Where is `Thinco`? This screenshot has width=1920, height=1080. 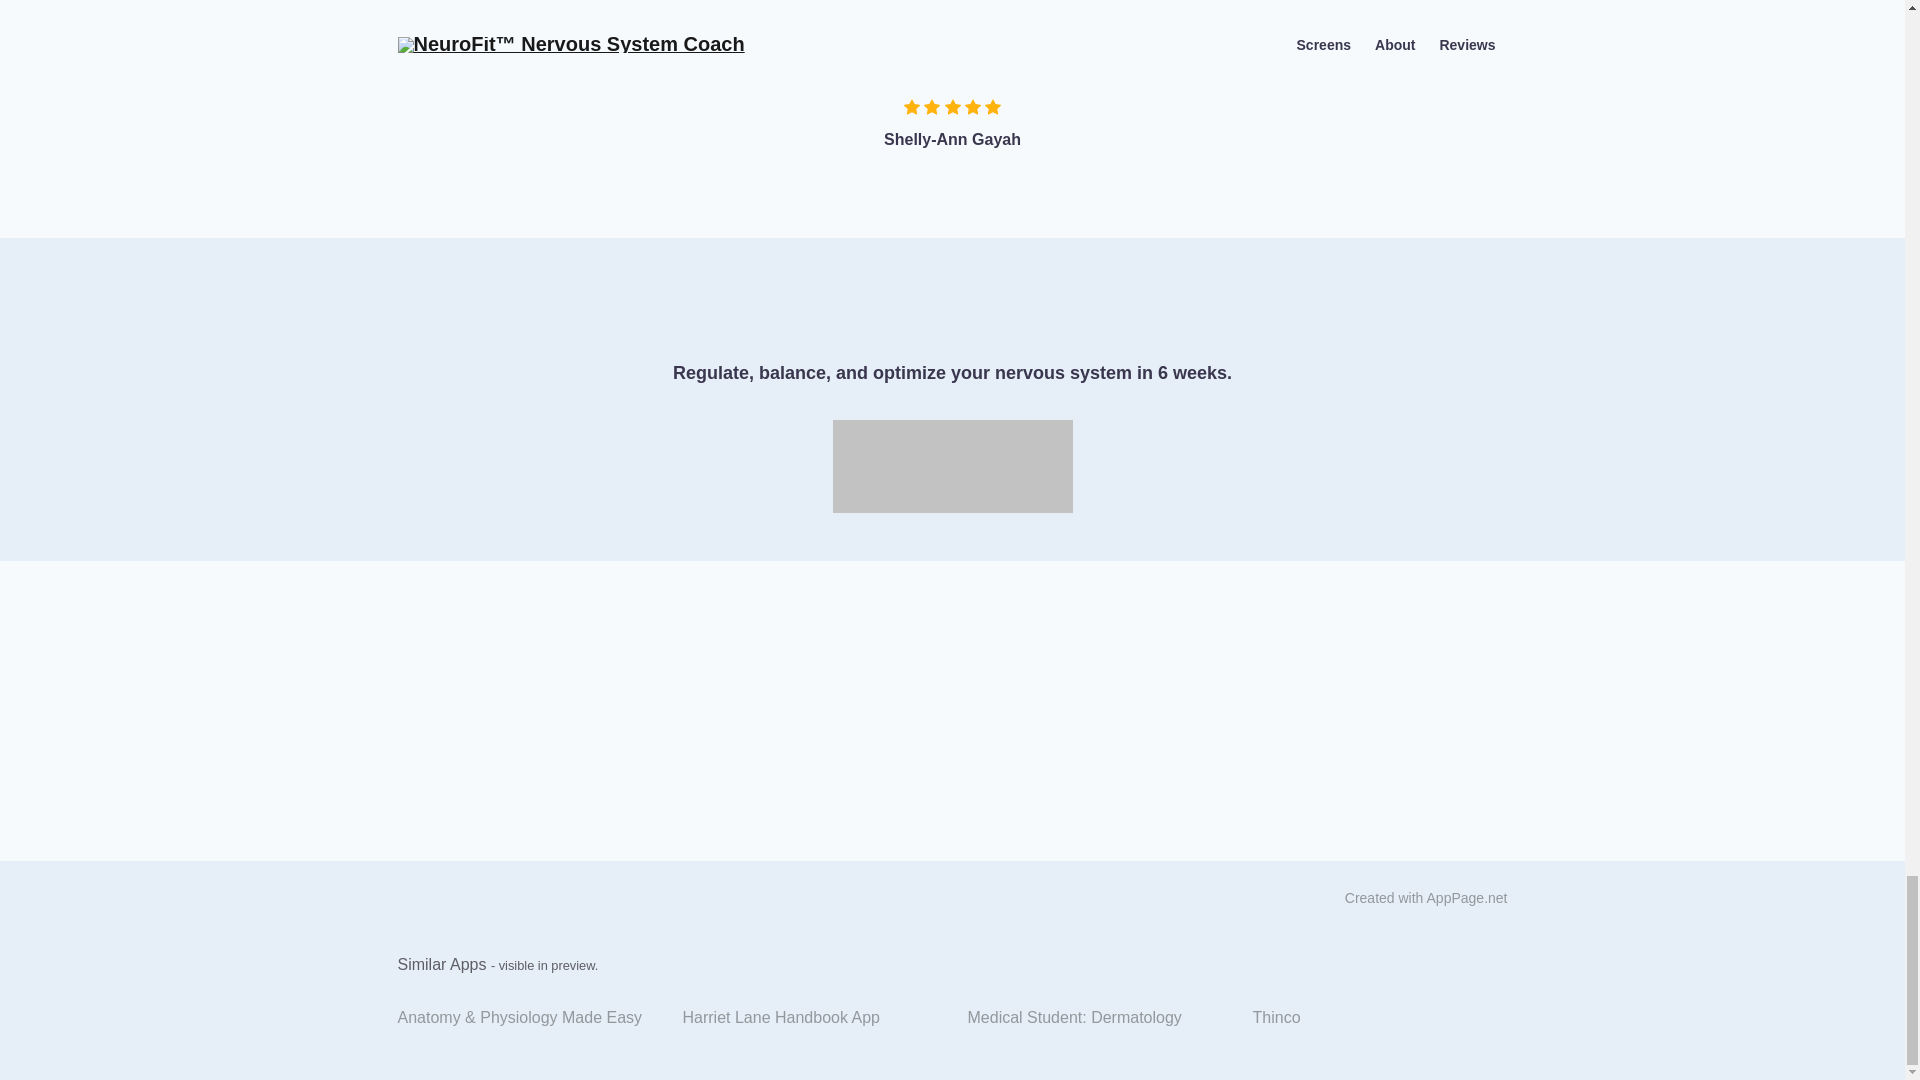 Thinco is located at coordinates (1380, 1018).